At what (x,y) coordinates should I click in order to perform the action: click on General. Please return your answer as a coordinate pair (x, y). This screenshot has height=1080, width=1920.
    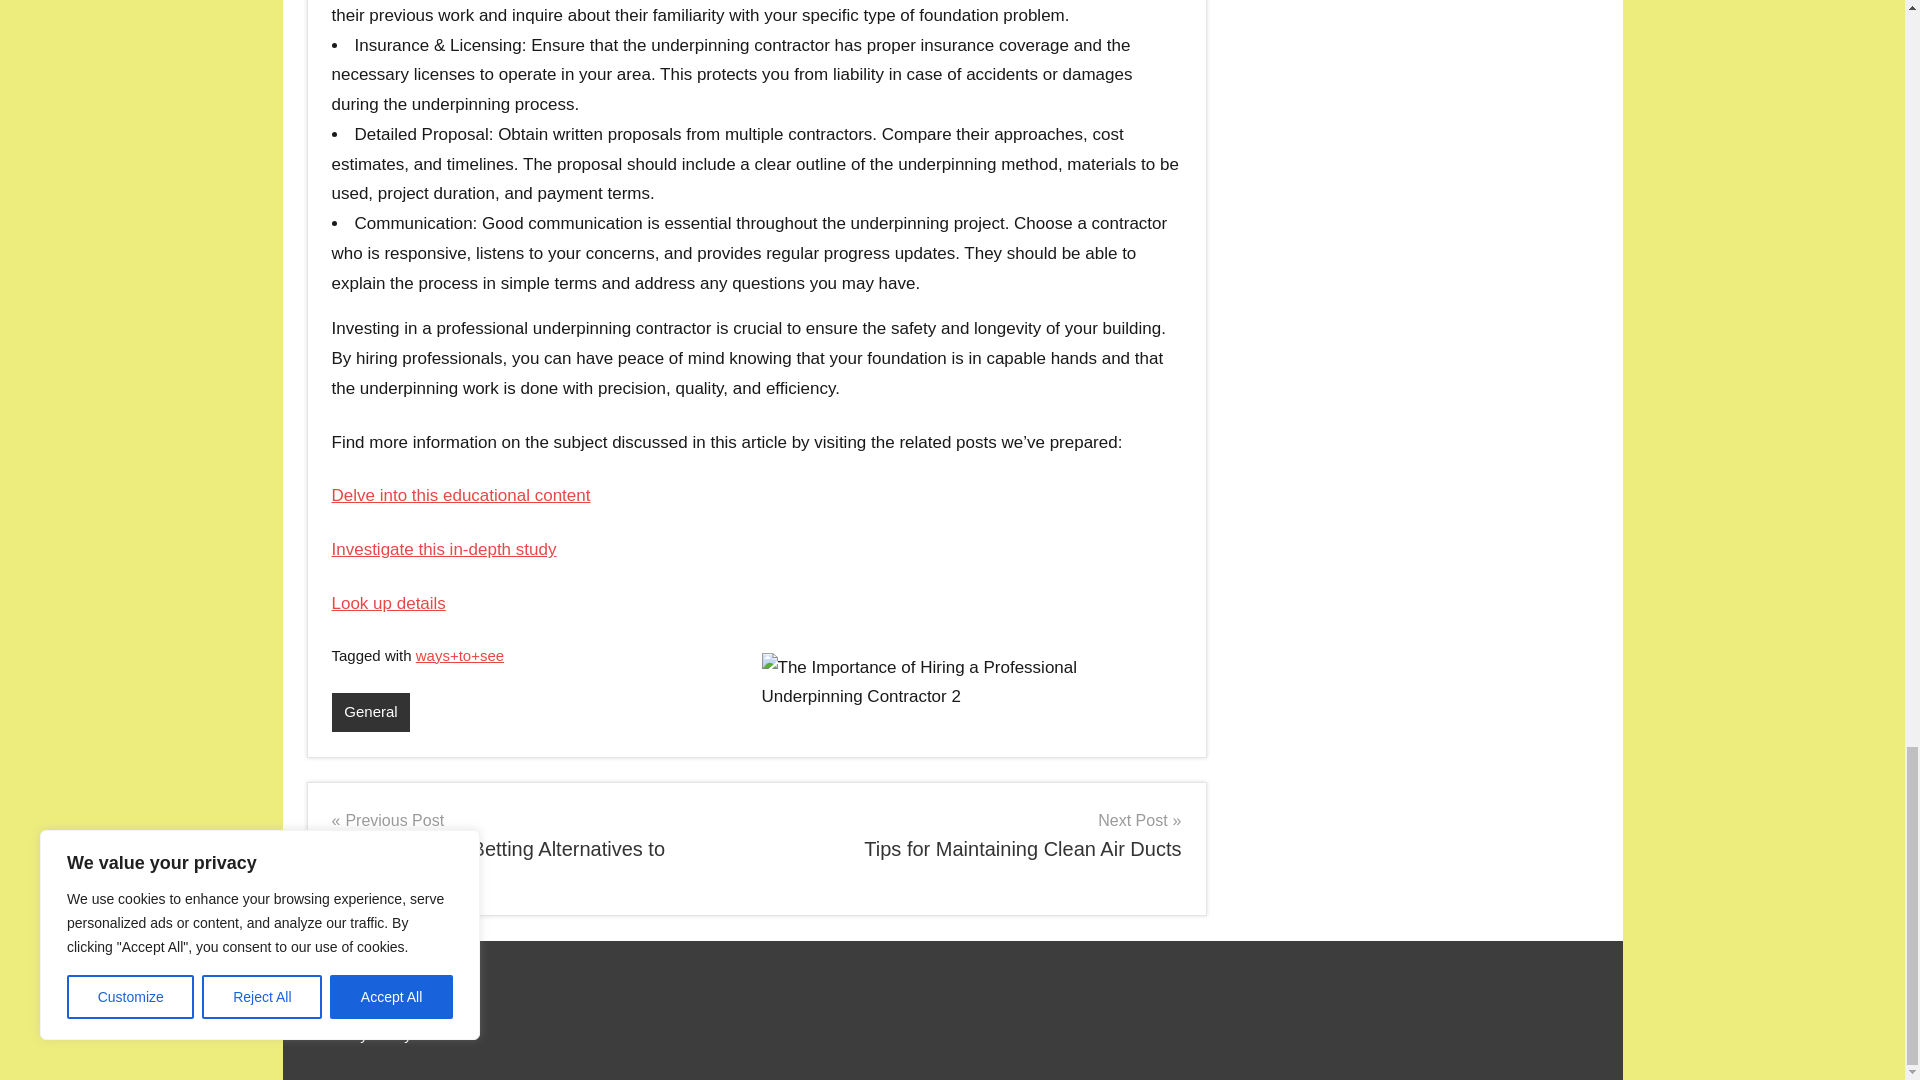
    Looking at the image, I should click on (536, 848).